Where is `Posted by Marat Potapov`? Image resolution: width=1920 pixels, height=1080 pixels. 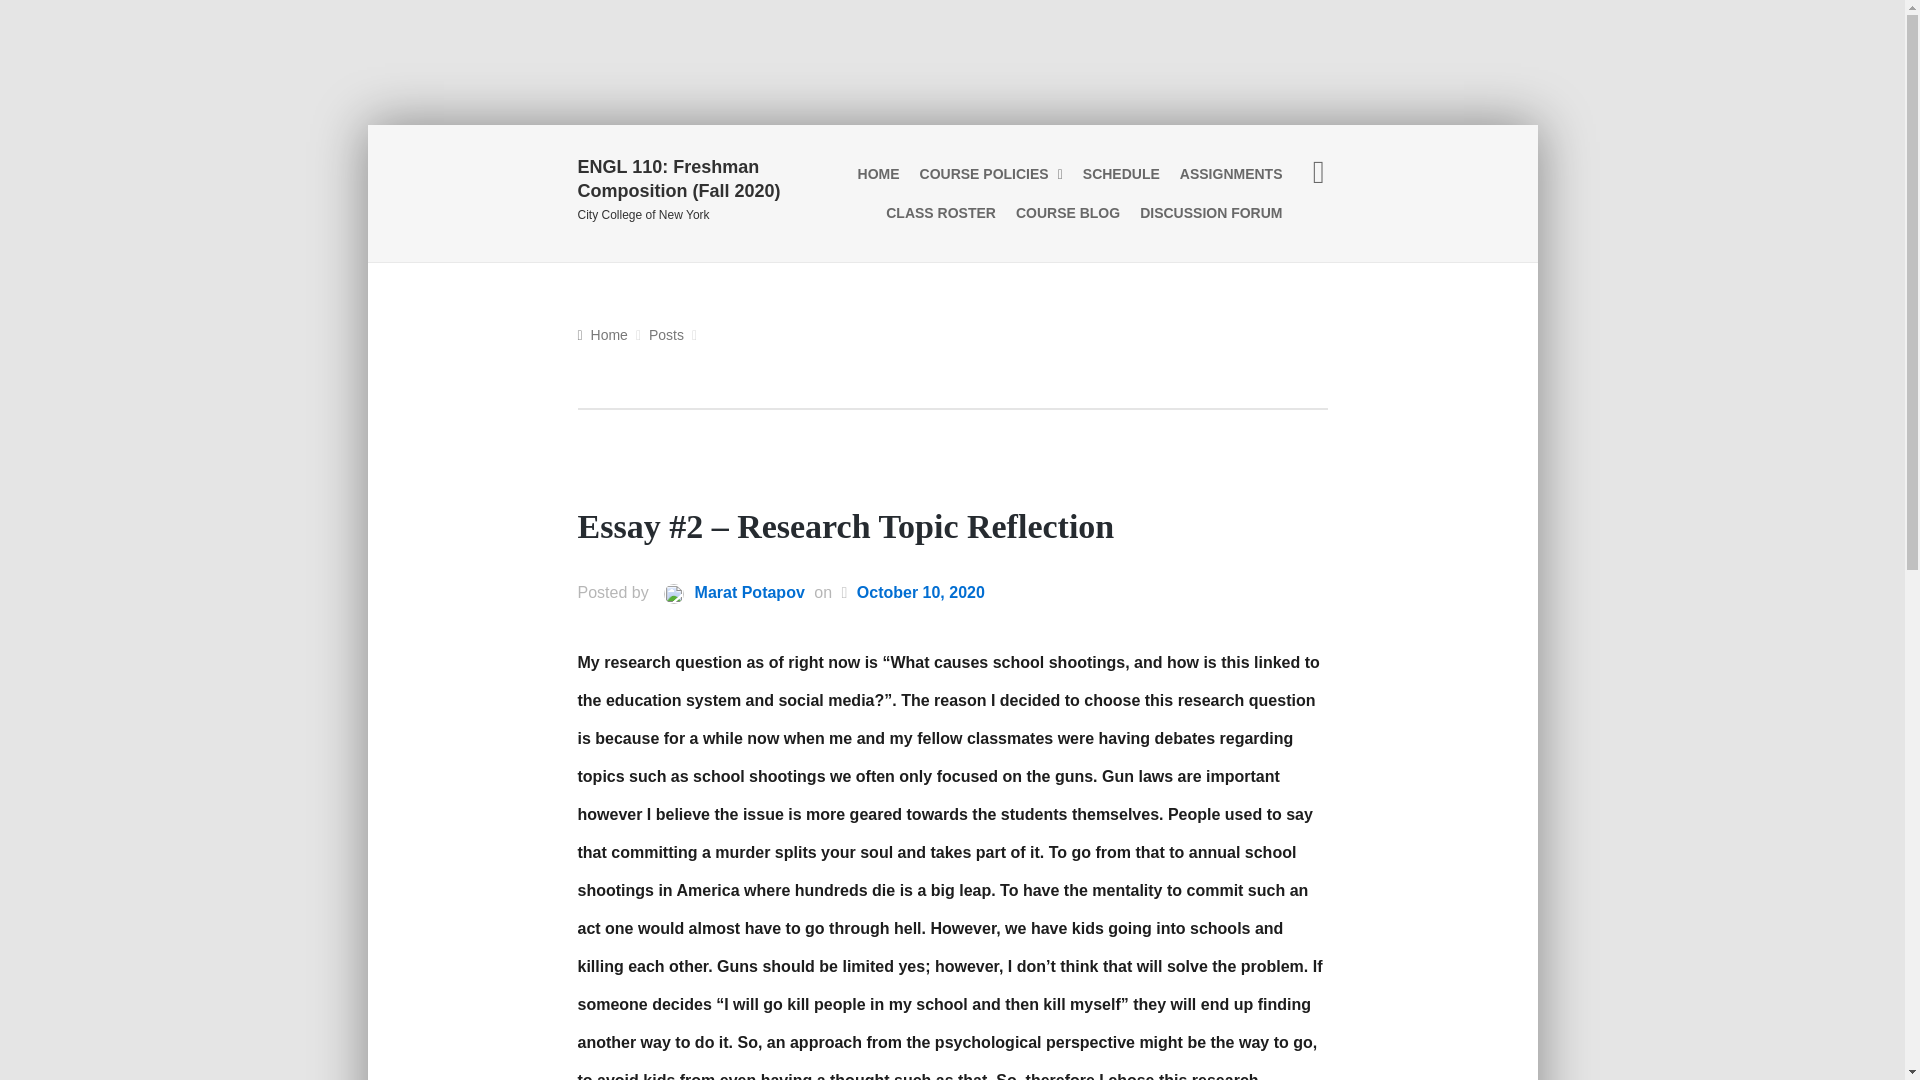 Posted by Marat Potapov is located at coordinates (728, 594).